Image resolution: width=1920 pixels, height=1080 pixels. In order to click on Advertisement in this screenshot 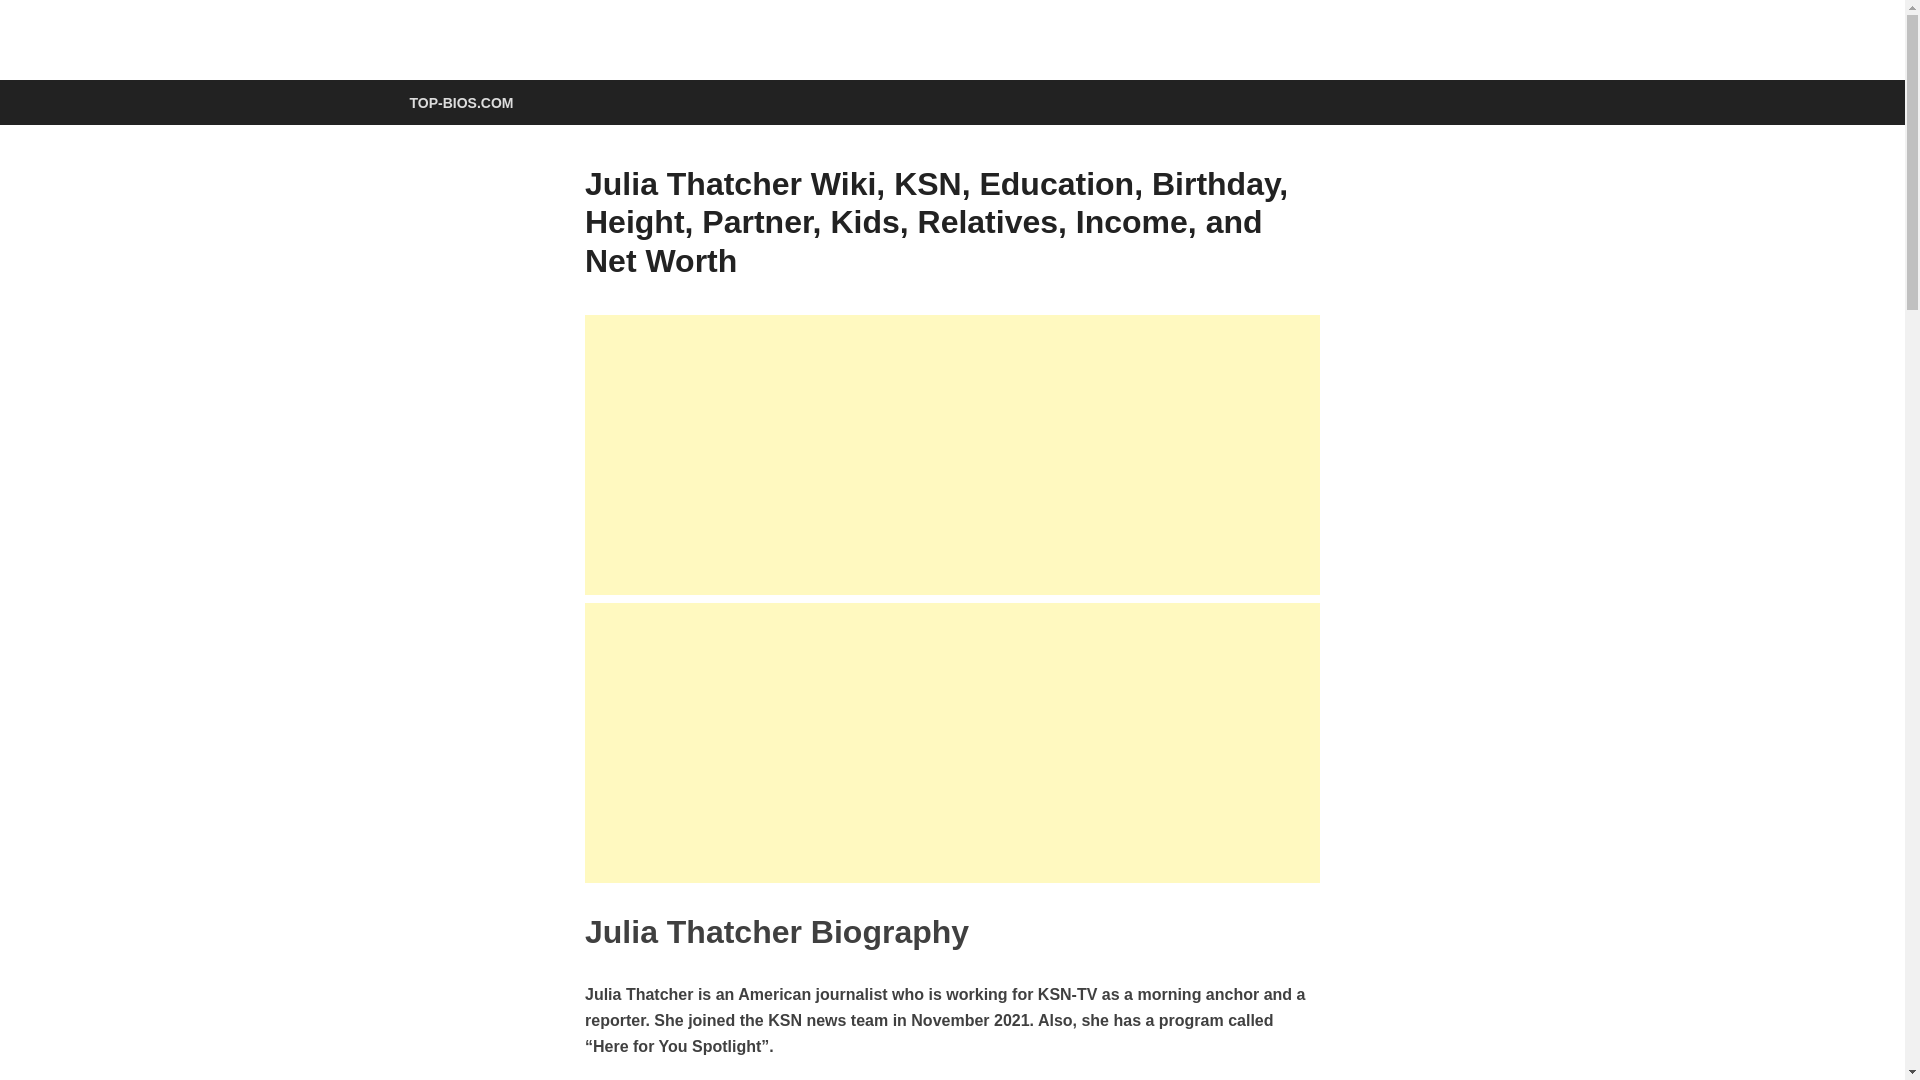, I will do `click(952, 455)`.